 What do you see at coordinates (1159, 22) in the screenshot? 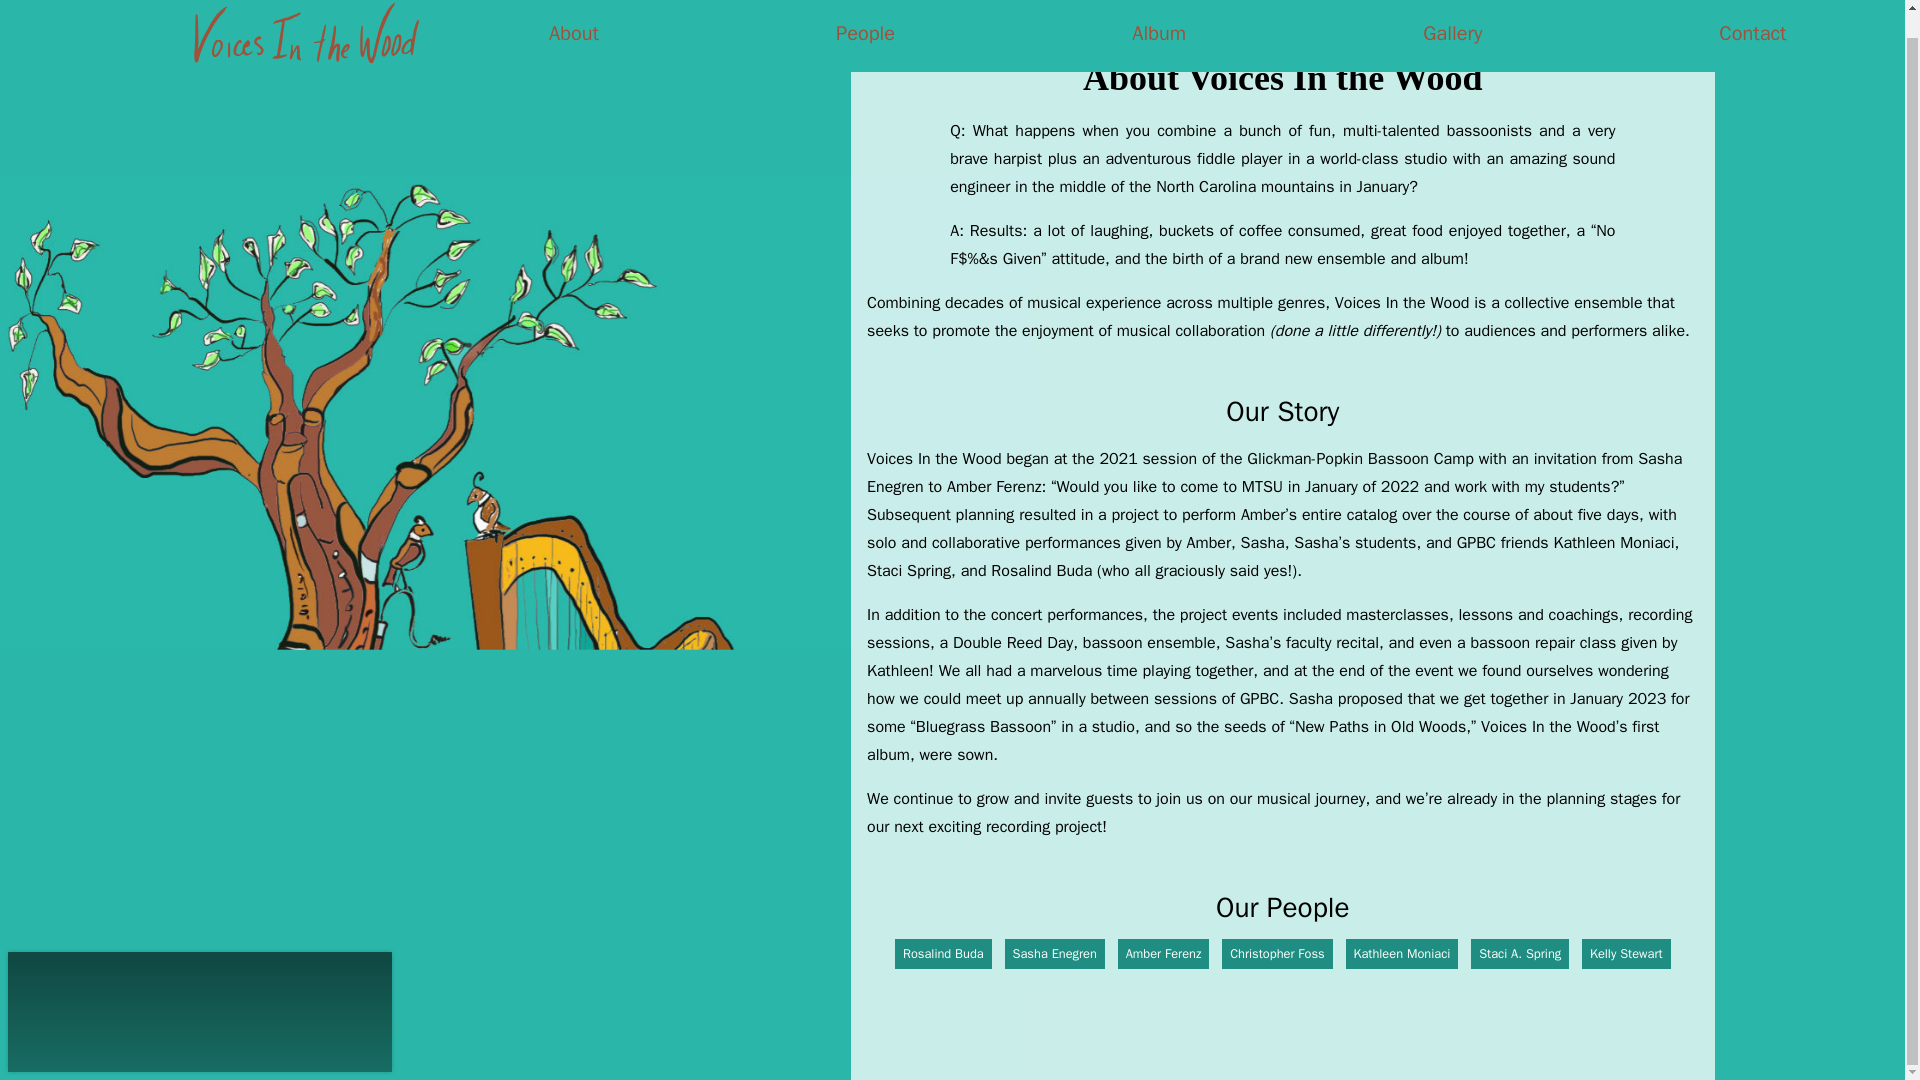
I see `Album` at bounding box center [1159, 22].